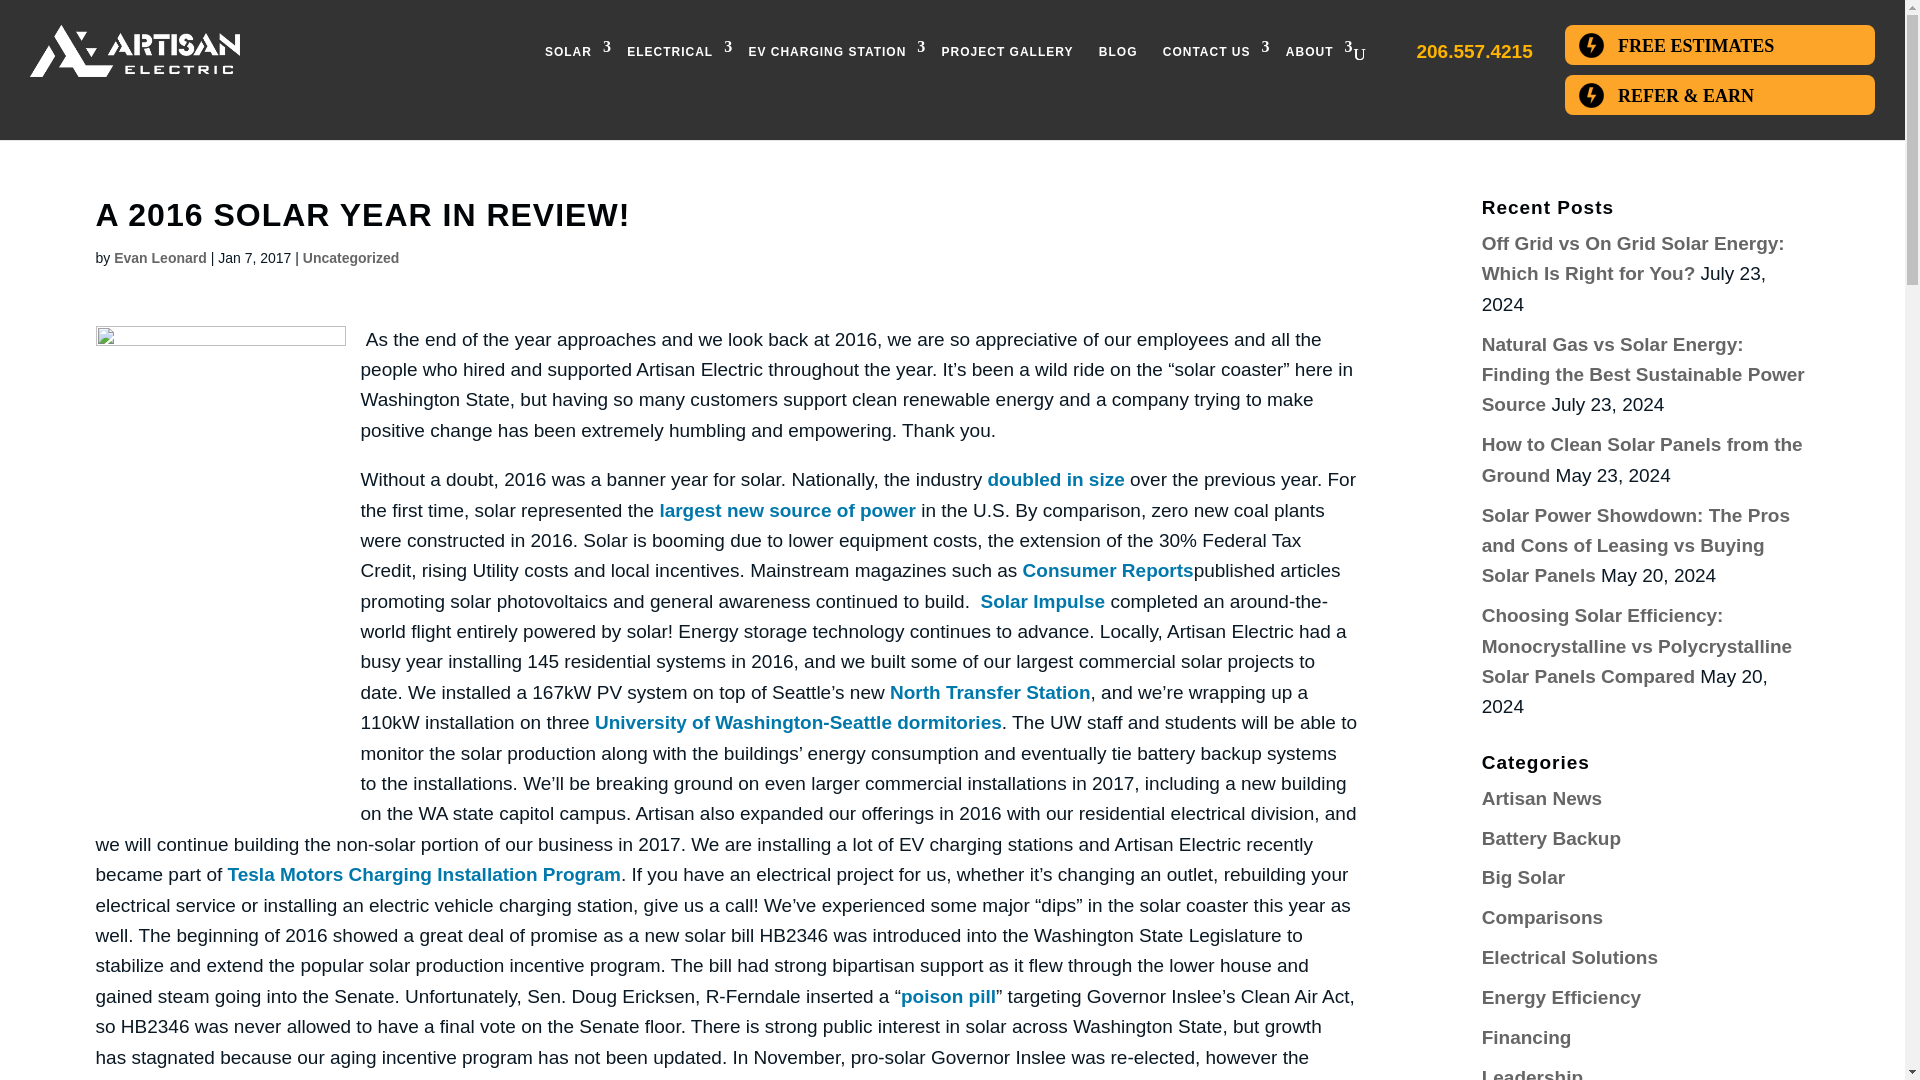  I want to click on BLOG, so click(1118, 56).